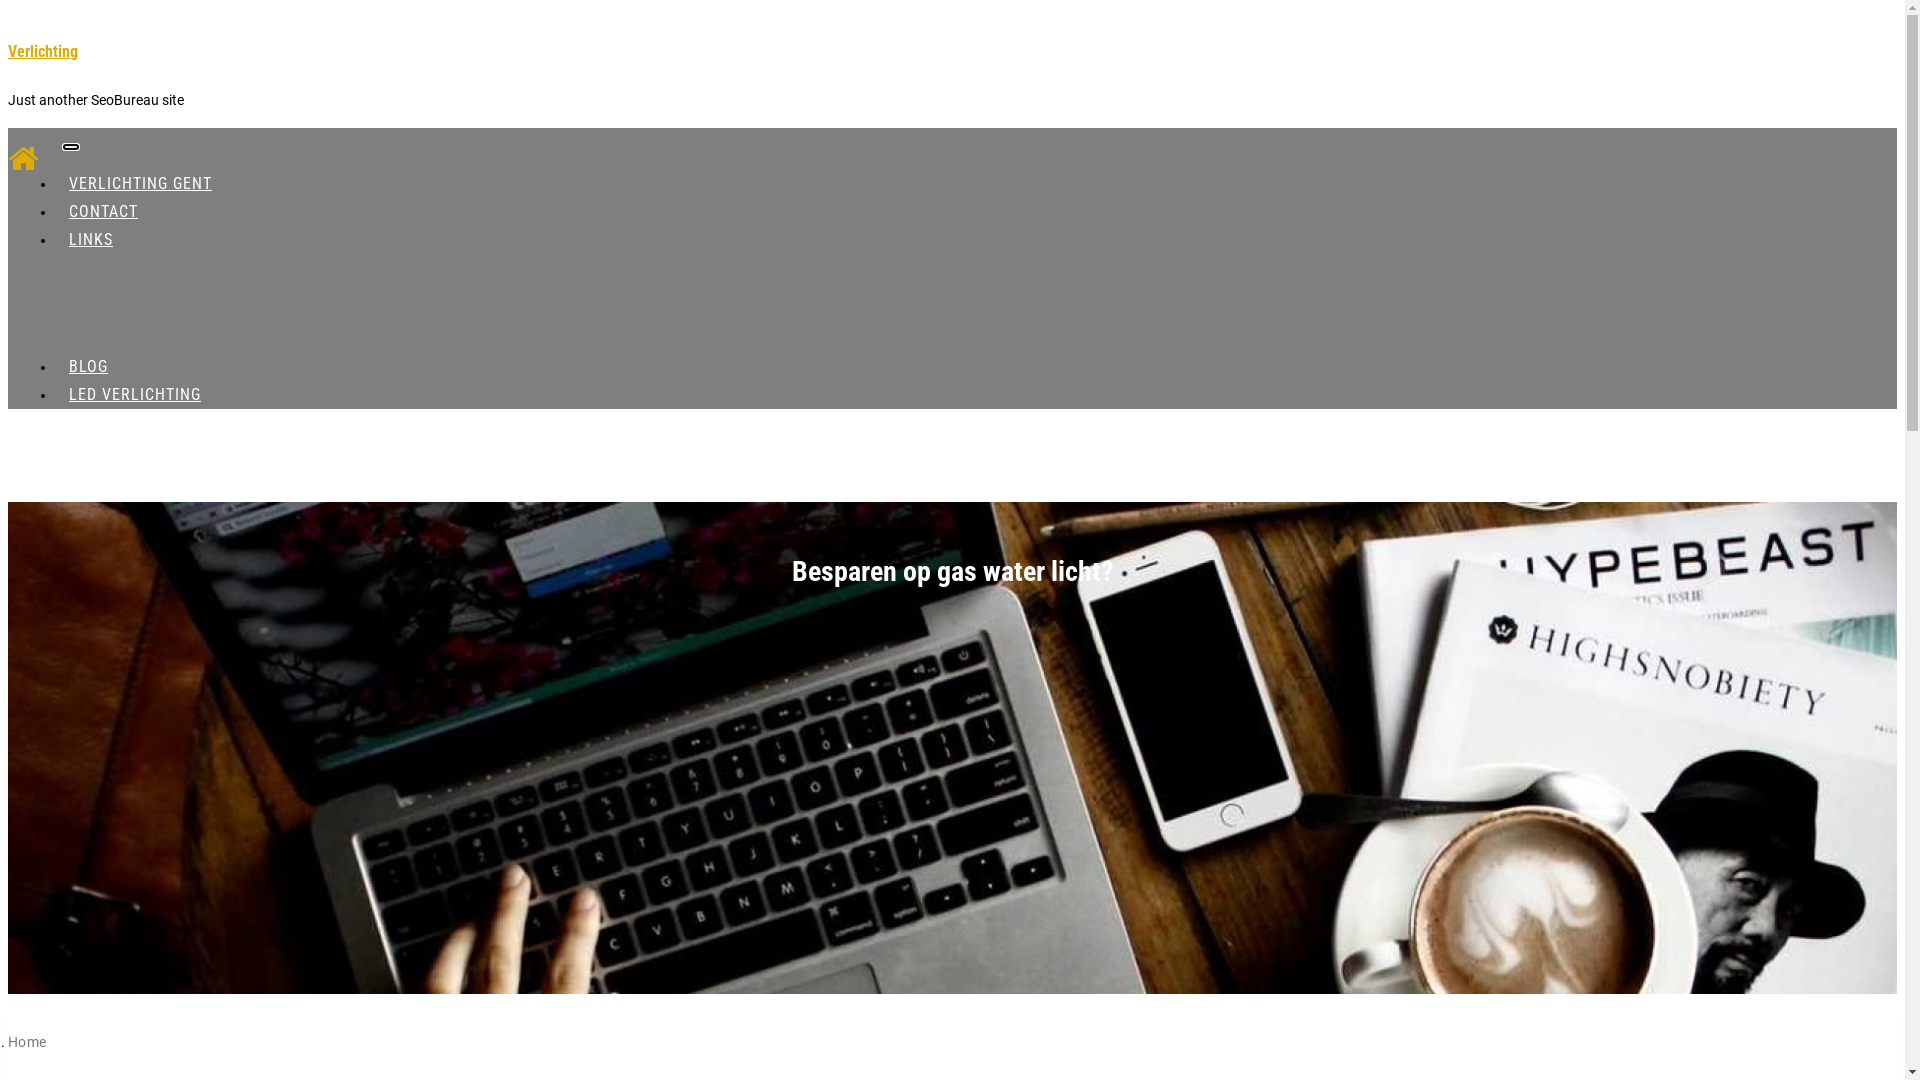  What do you see at coordinates (43, 52) in the screenshot?
I see `Verlichting` at bounding box center [43, 52].